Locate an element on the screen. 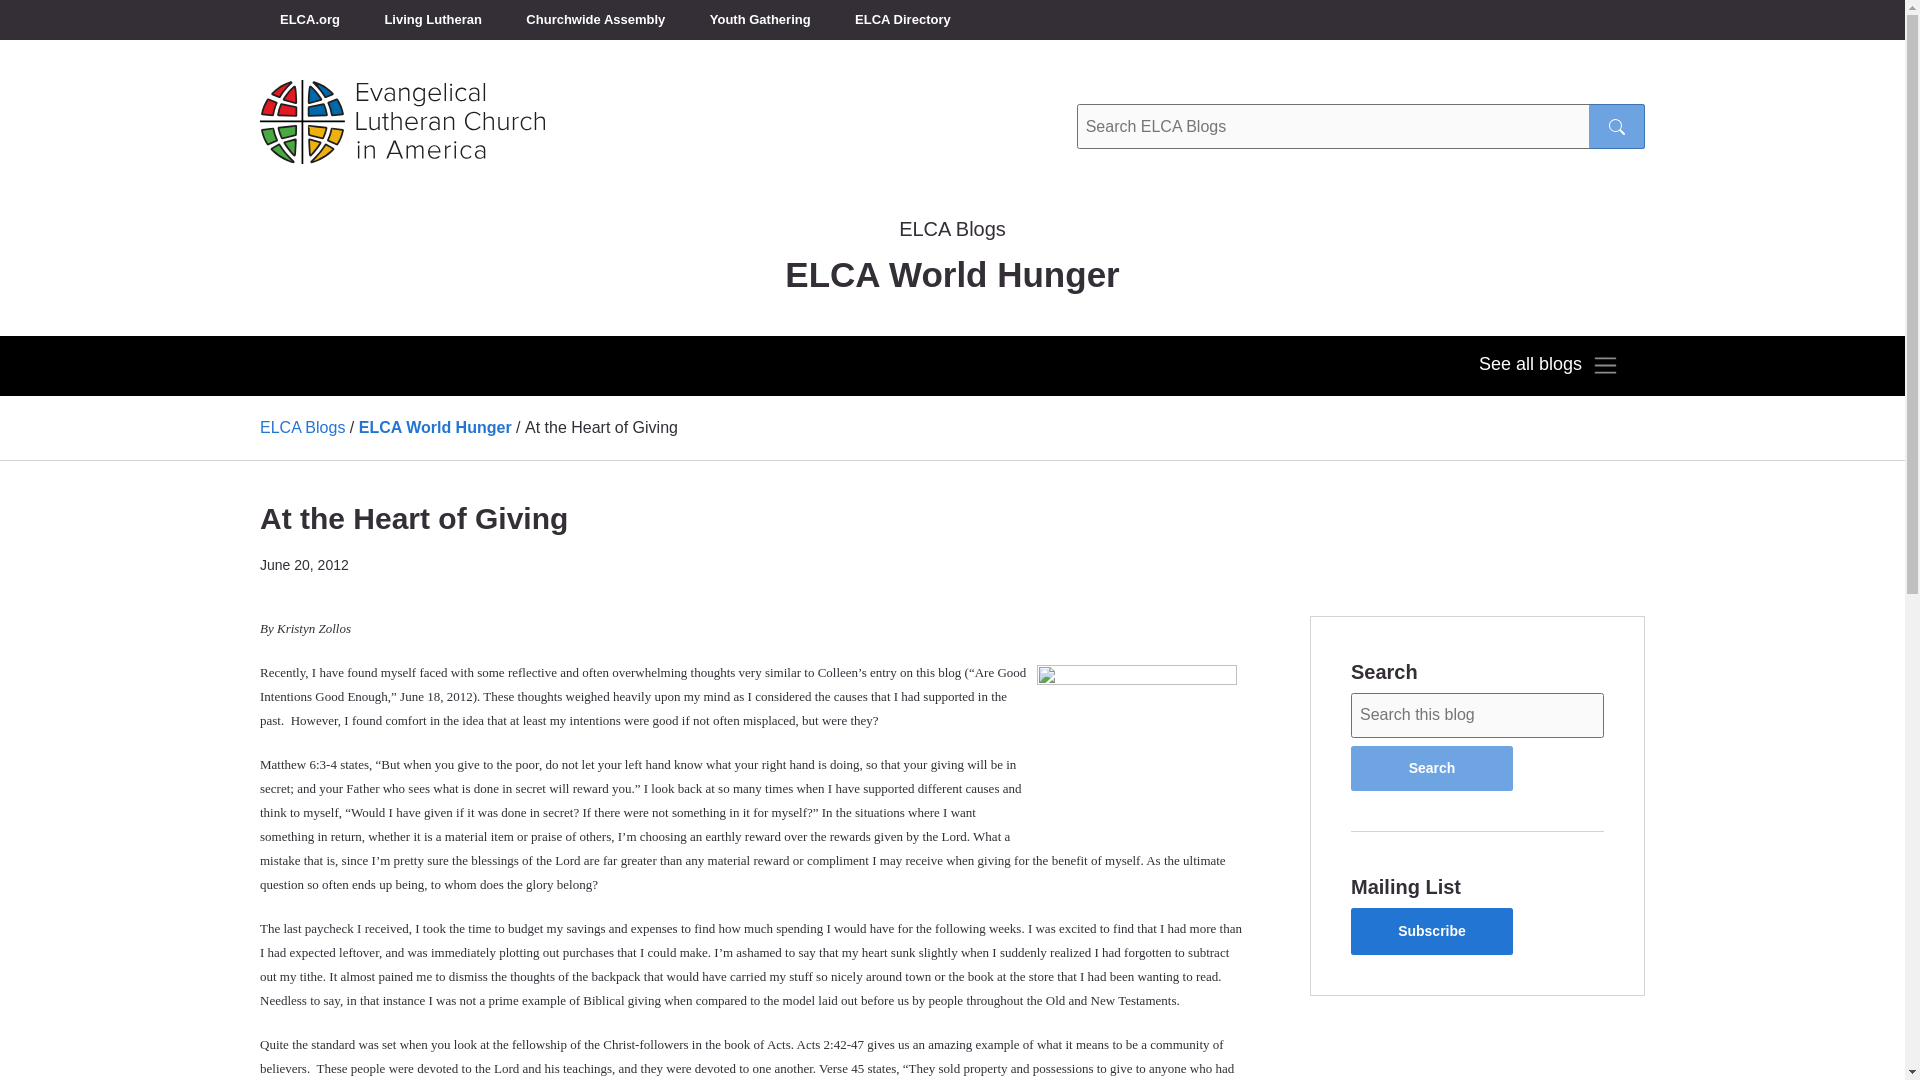 The height and width of the screenshot is (1080, 1920). Youth Gathering is located at coordinates (760, 20).